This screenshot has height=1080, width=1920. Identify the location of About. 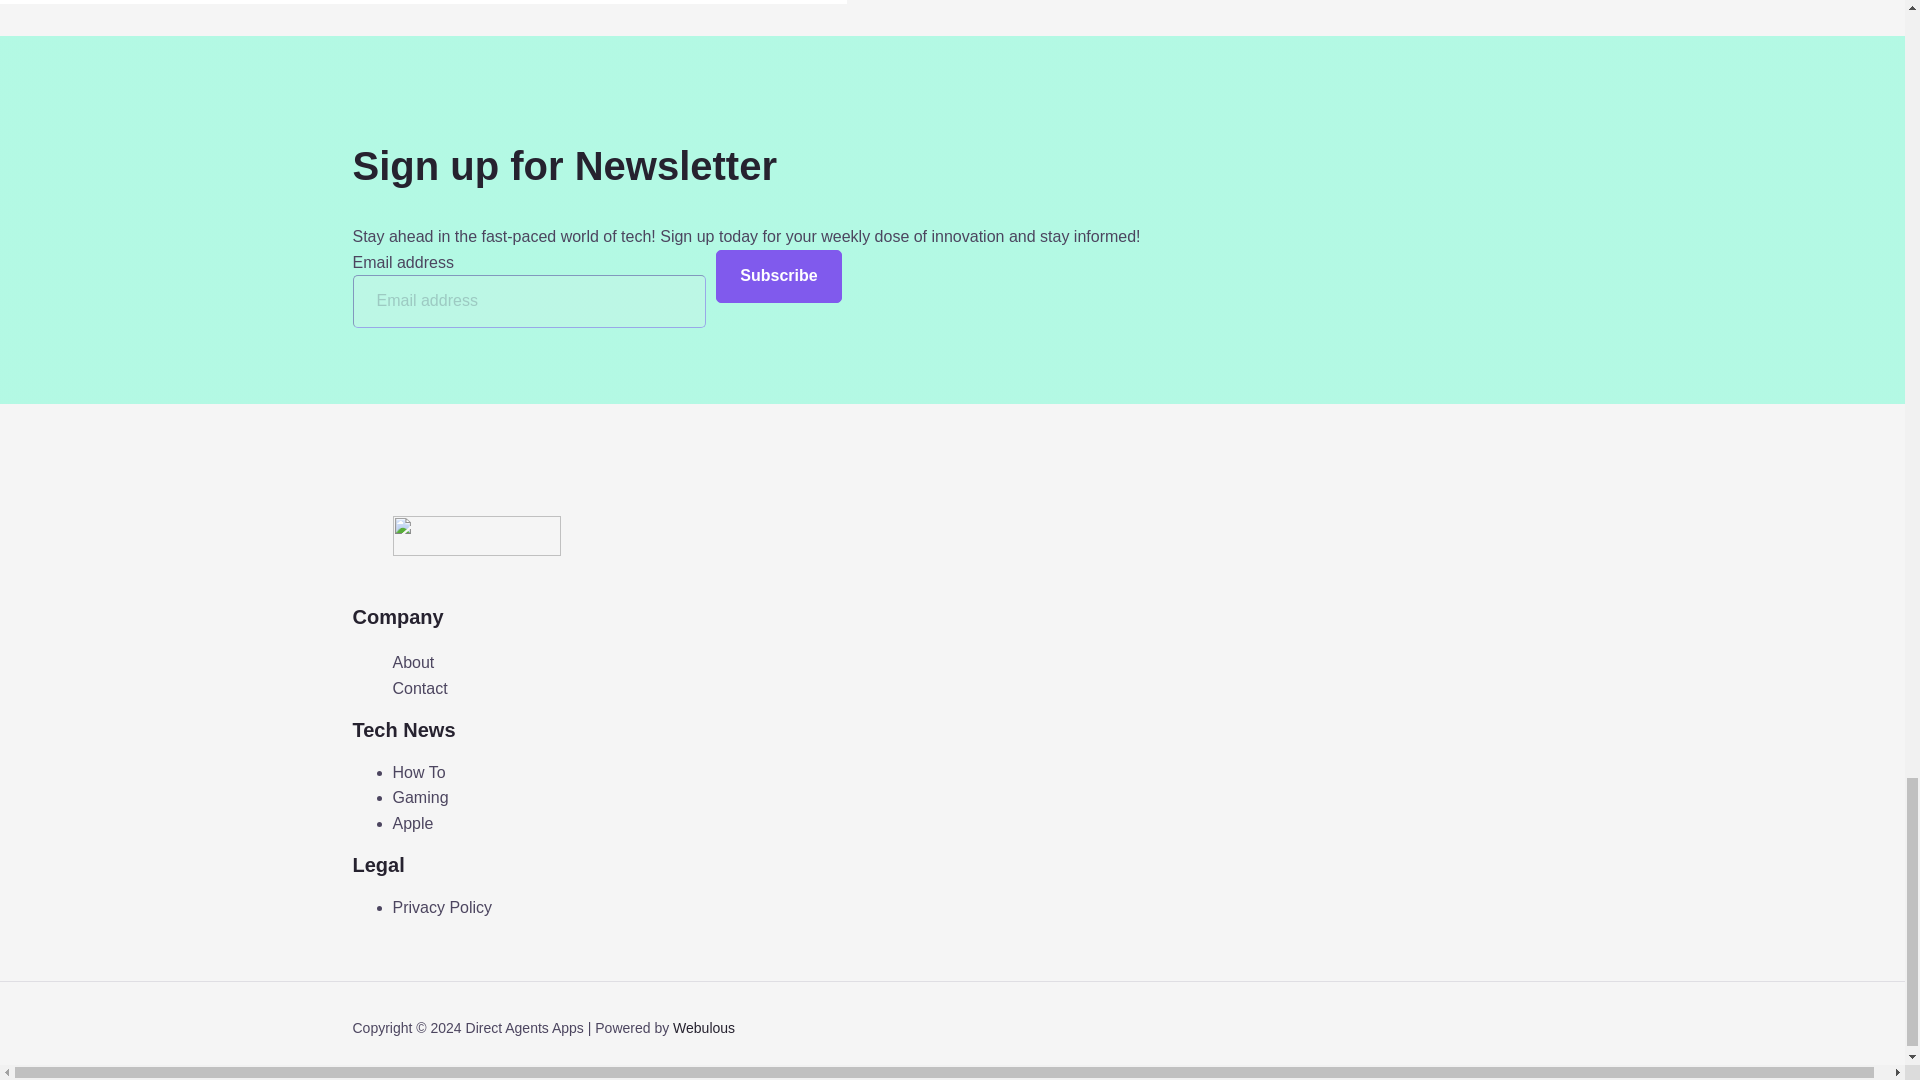
(412, 663).